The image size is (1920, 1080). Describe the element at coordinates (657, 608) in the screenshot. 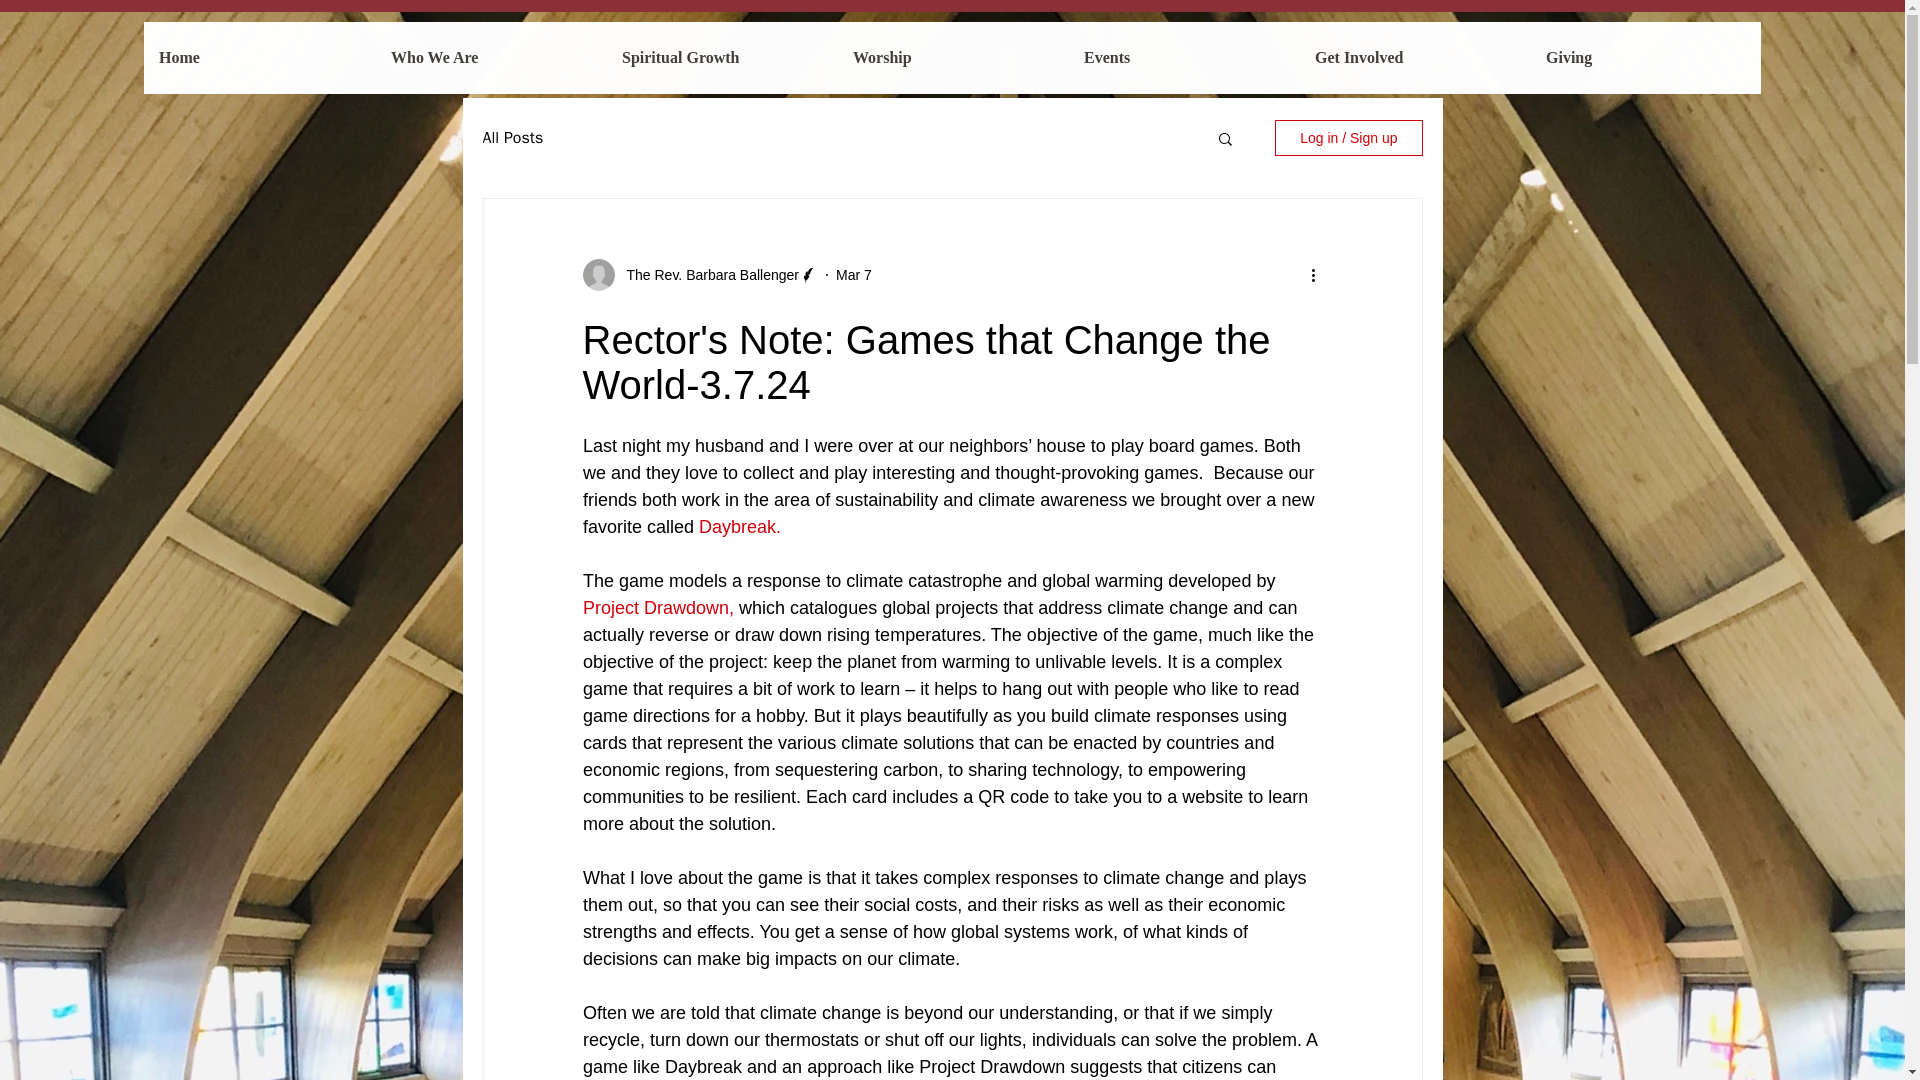

I see `Project Drawdown,` at that location.